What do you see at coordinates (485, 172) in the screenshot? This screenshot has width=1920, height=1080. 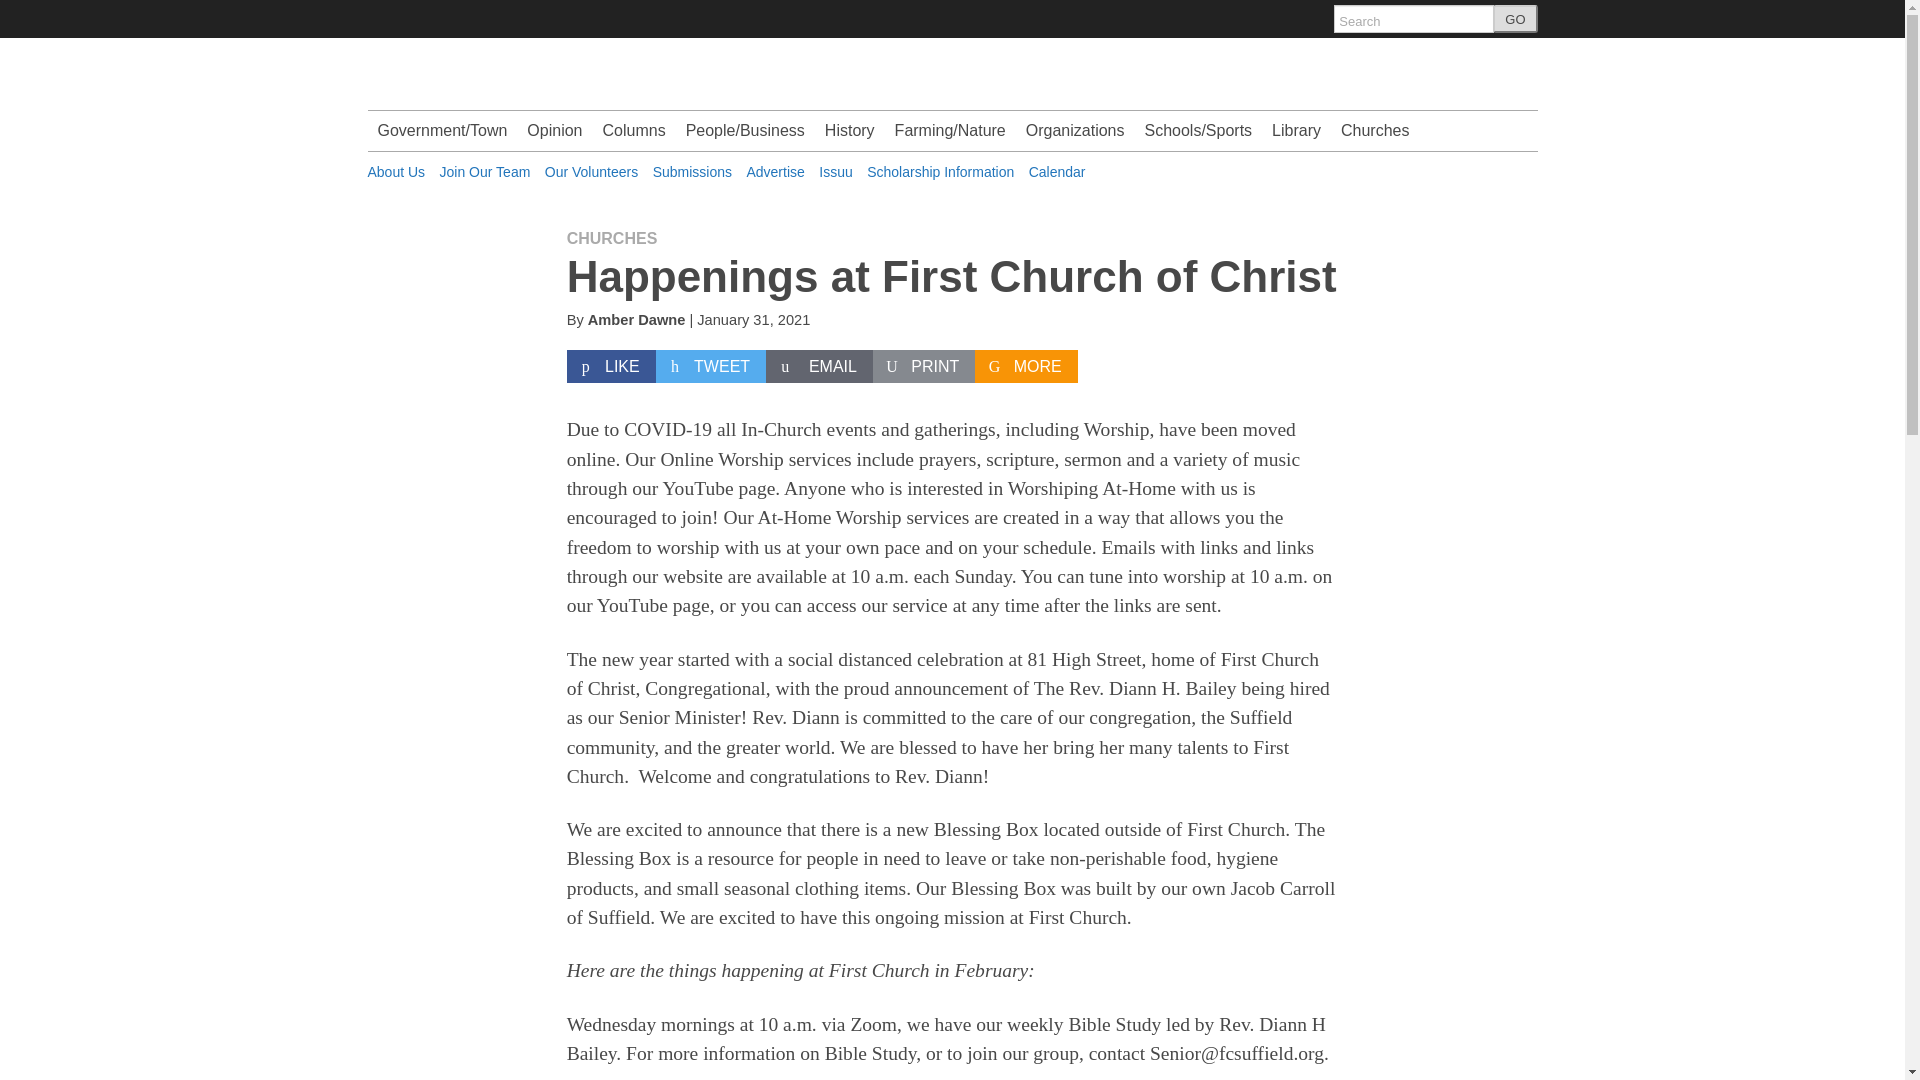 I see `Join Our Team` at bounding box center [485, 172].